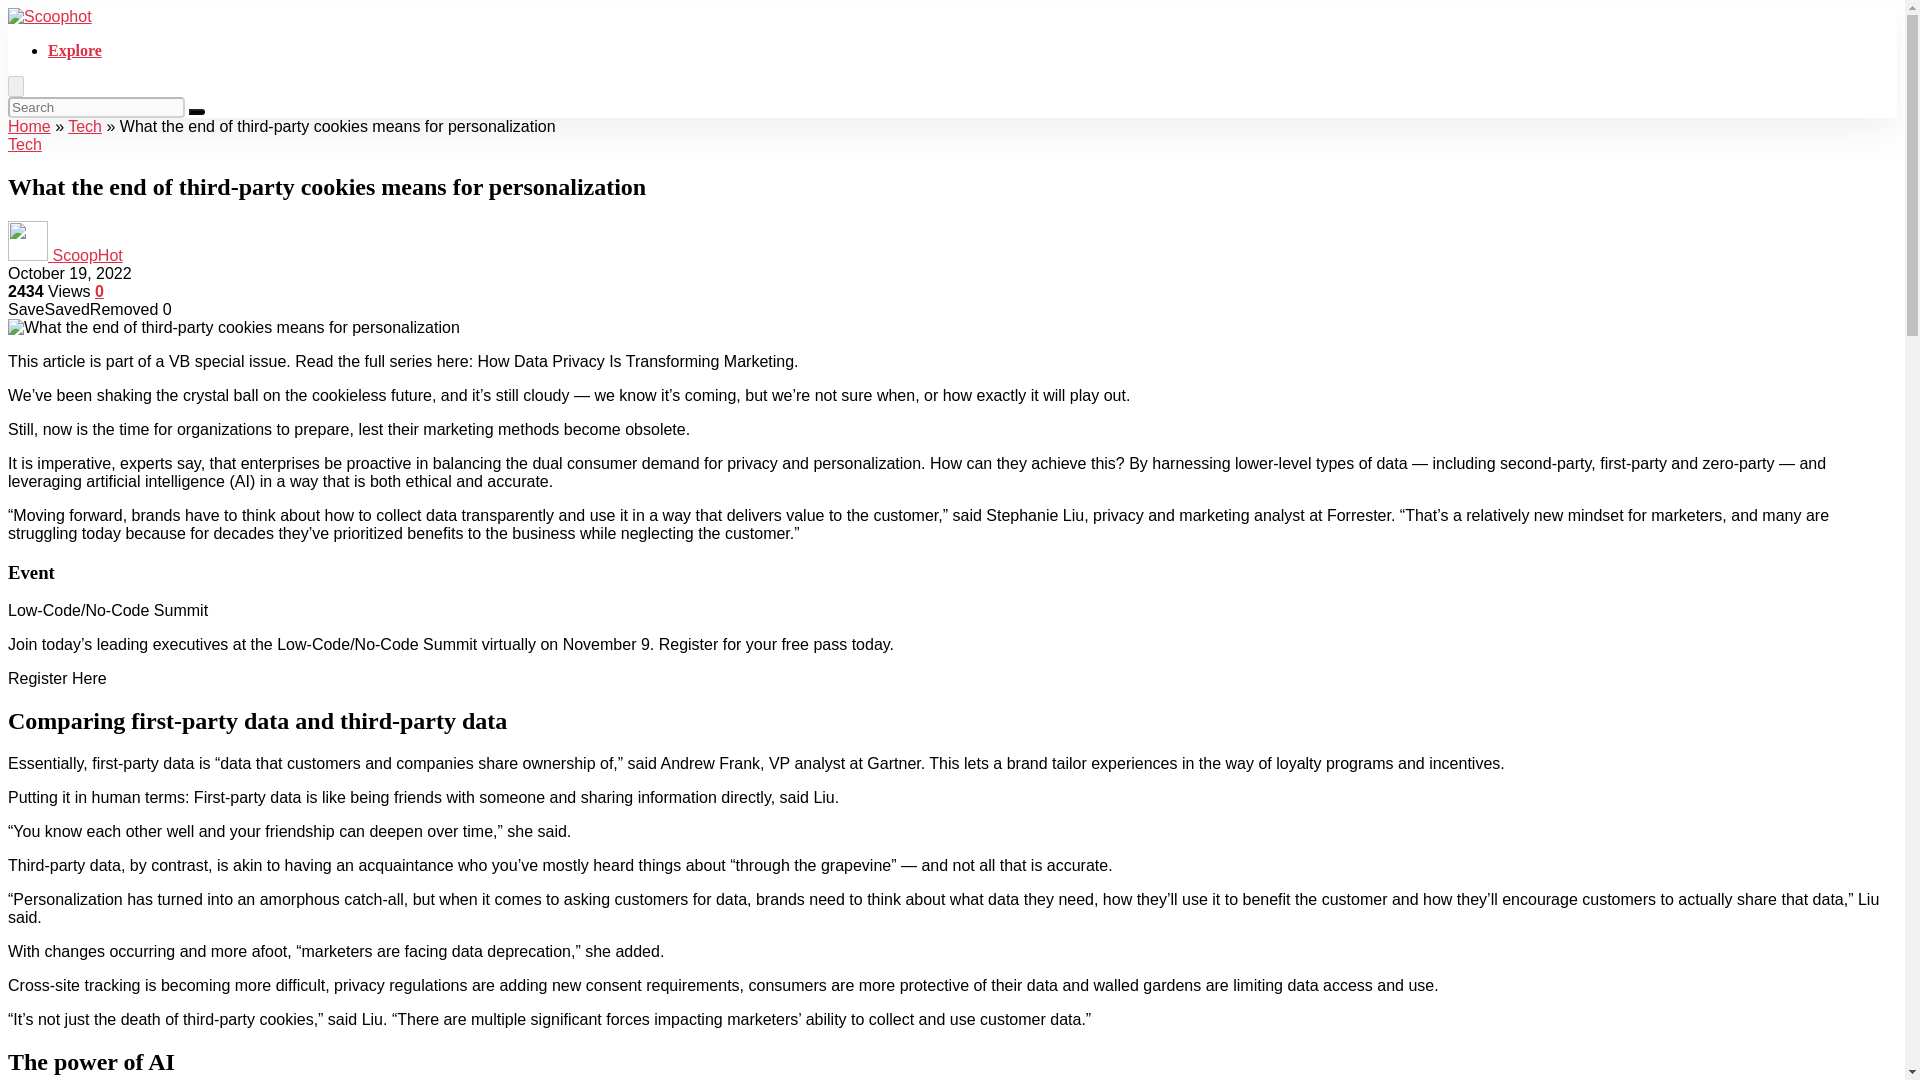 This screenshot has width=1920, height=1080. Describe the element at coordinates (86, 255) in the screenshot. I see `ScoopHot` at that location.